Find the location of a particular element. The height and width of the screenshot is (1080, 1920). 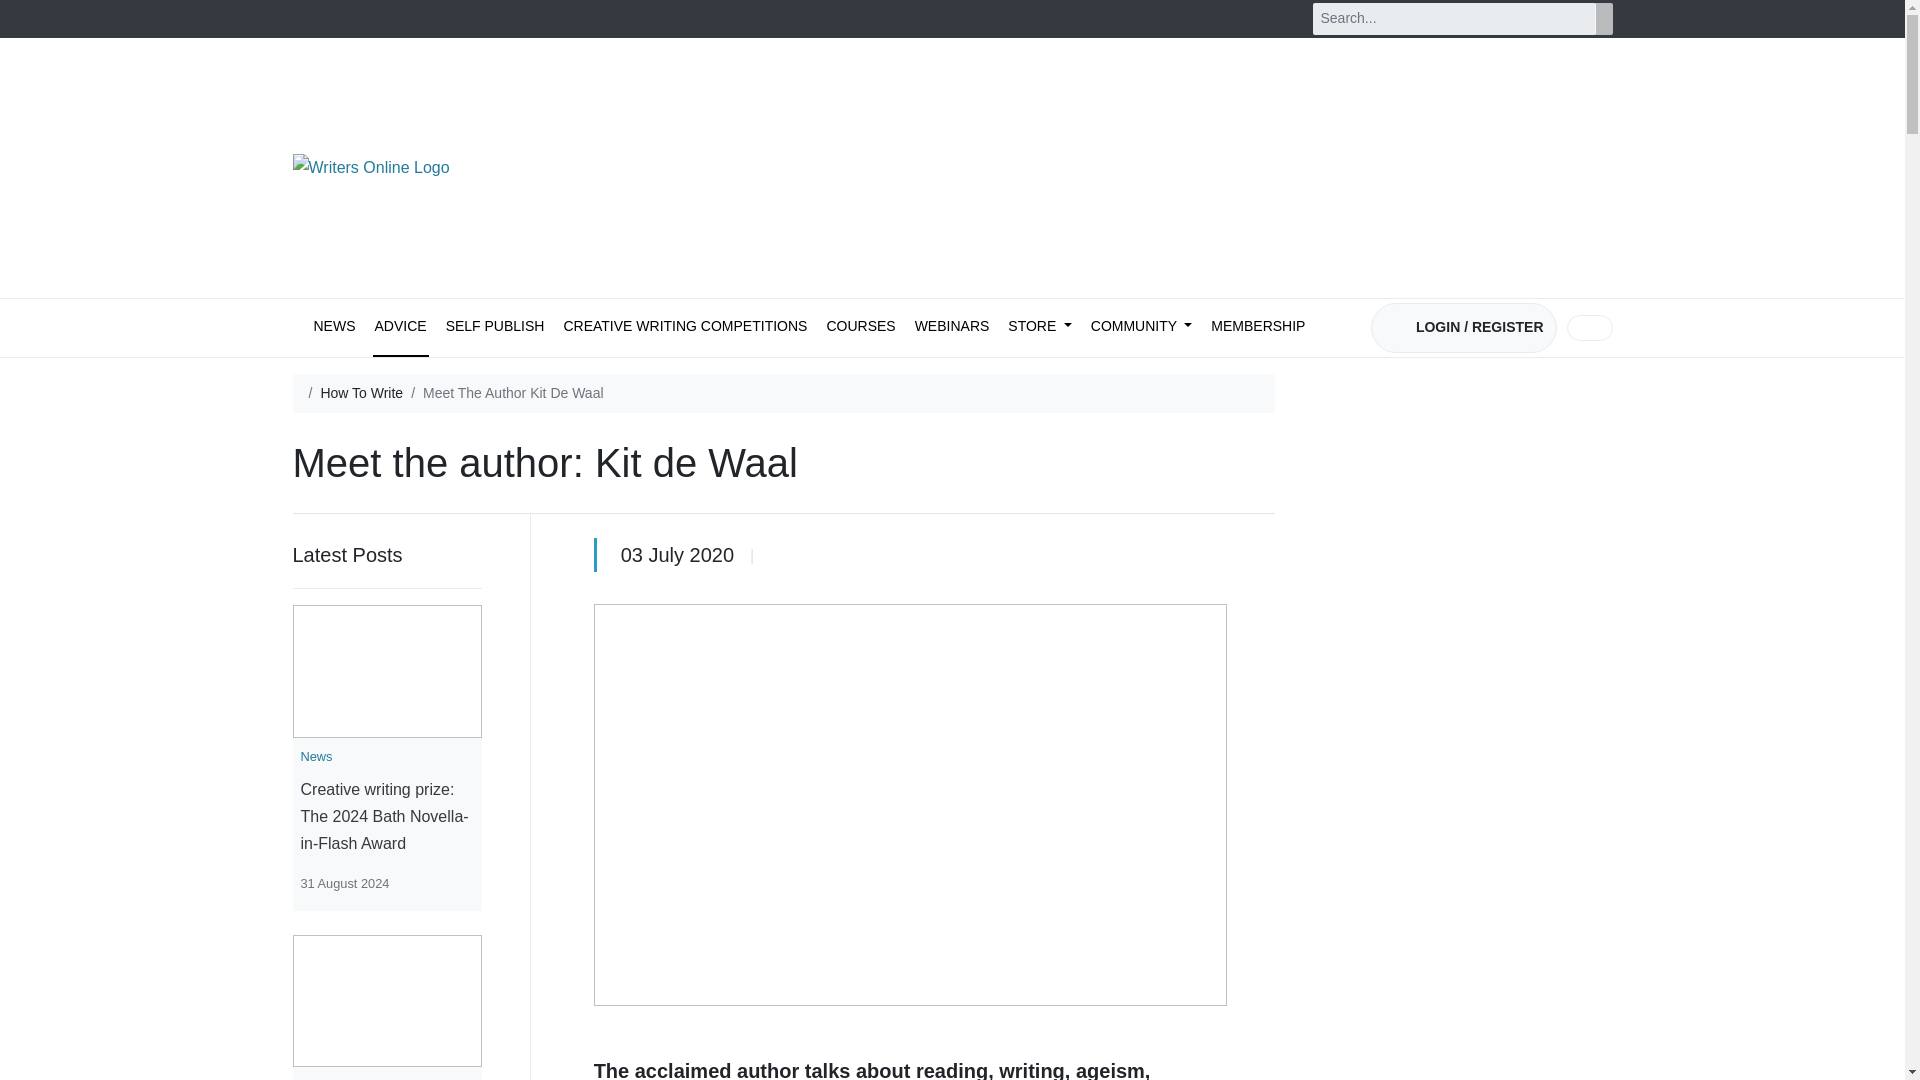

How To Write is located at coordinates (362, 394).